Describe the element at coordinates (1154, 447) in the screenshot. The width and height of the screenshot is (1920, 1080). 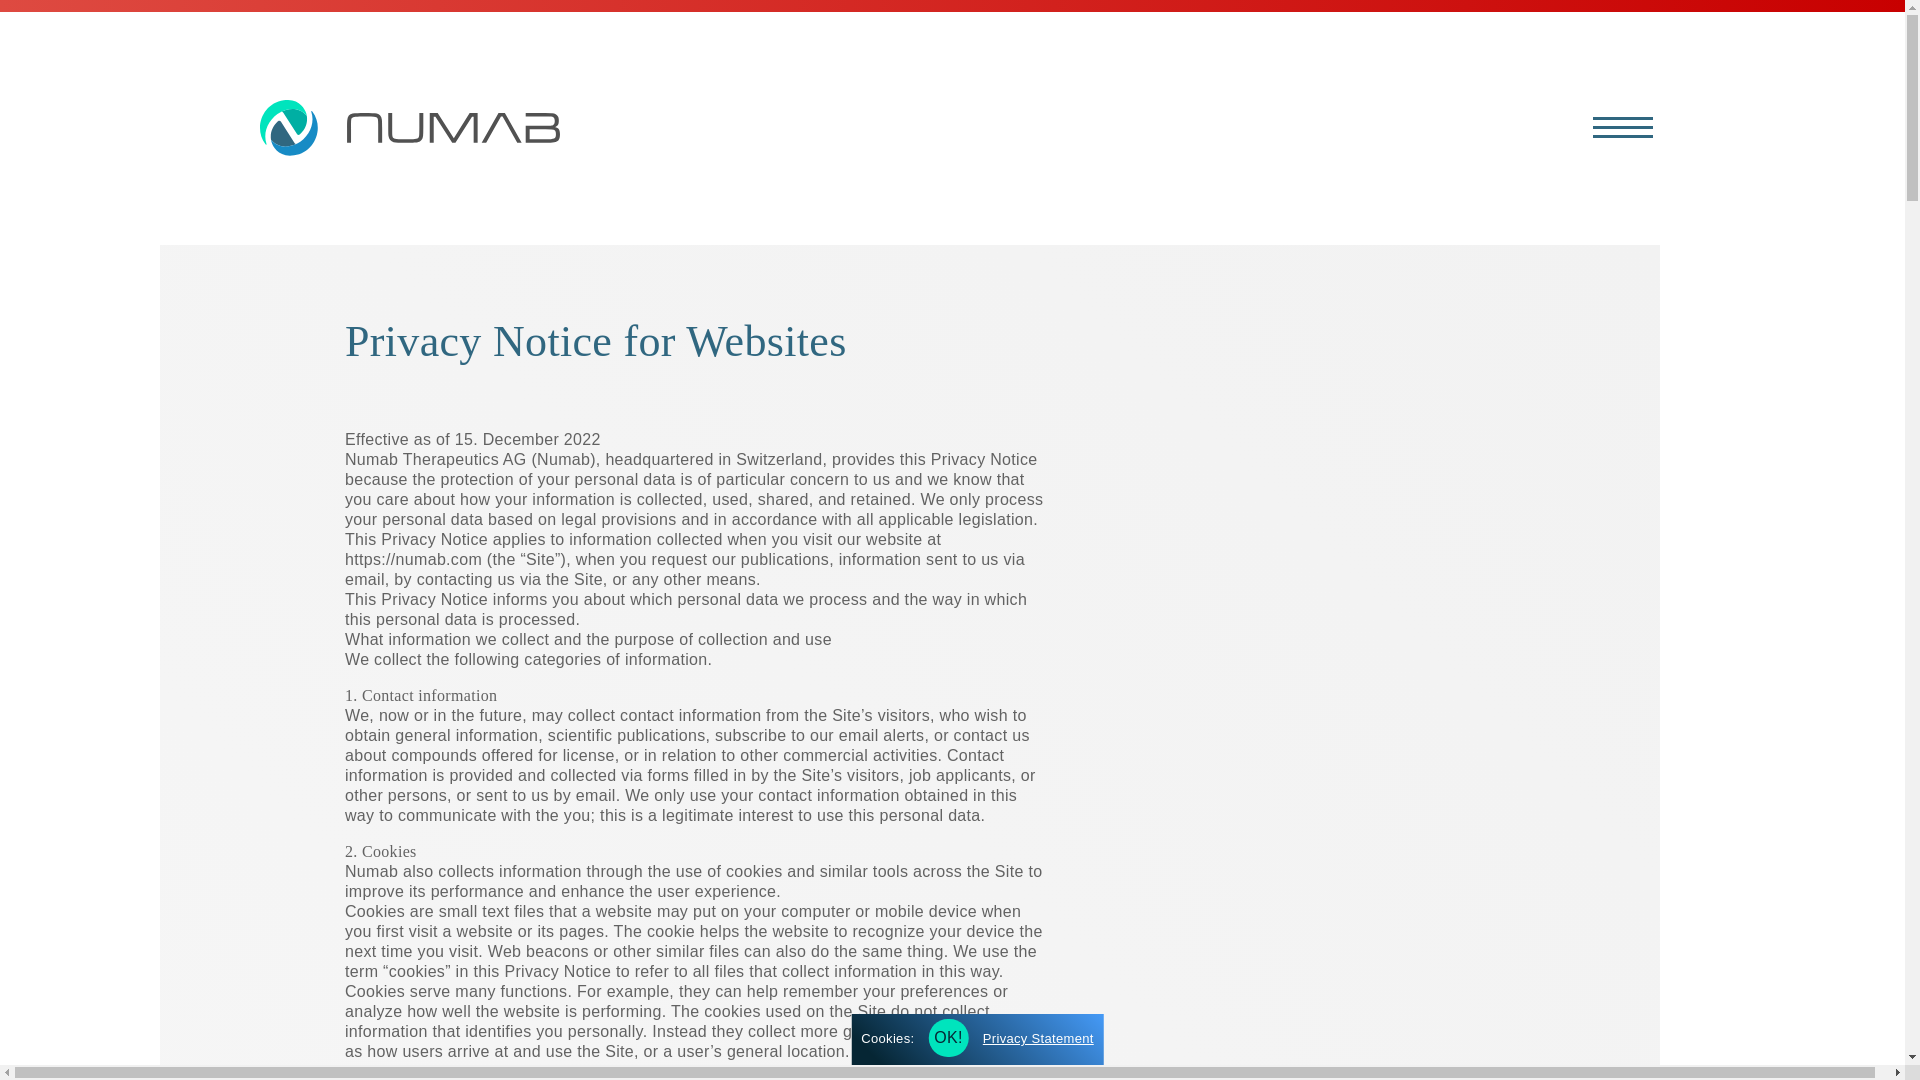
I see `Pipeline` at that location.